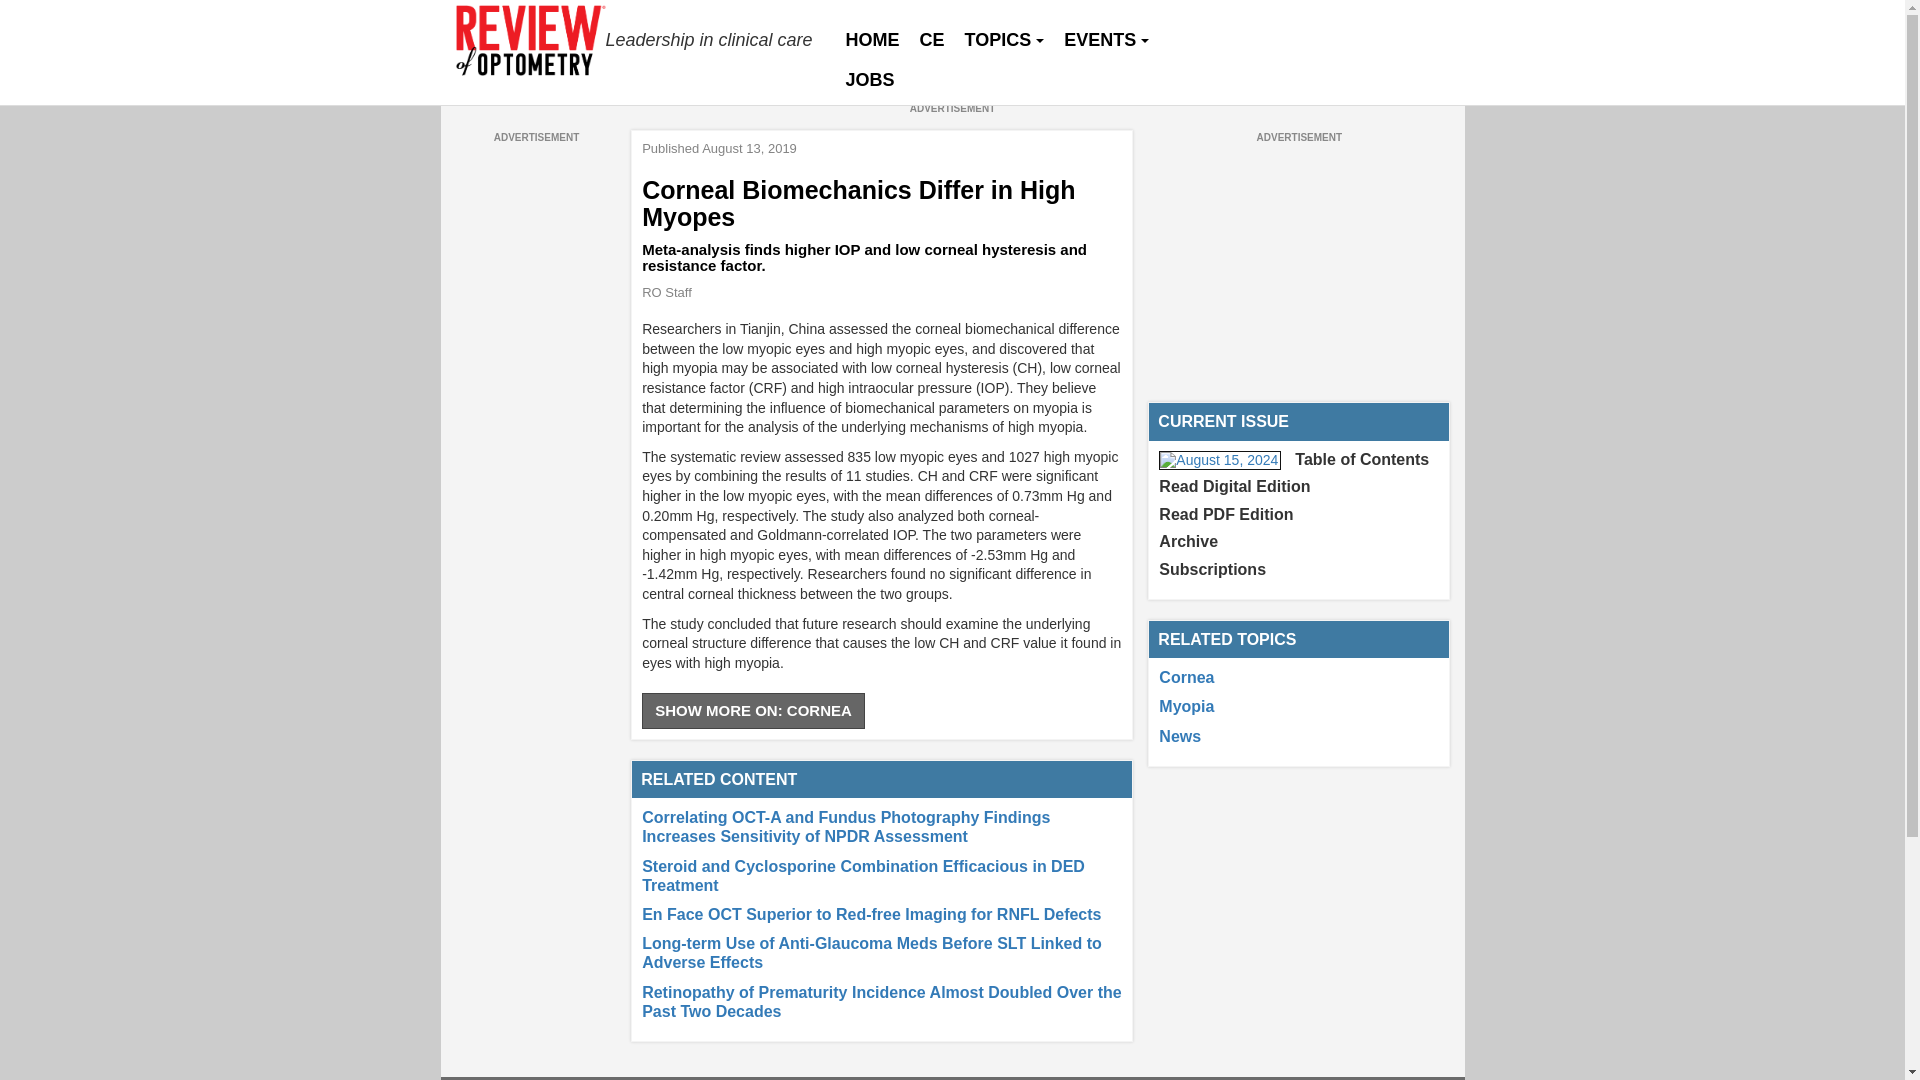 Image resolution: width=1920 pixels, height=1080 pixels. I want to click on EVENTS, so click(1106, 40).